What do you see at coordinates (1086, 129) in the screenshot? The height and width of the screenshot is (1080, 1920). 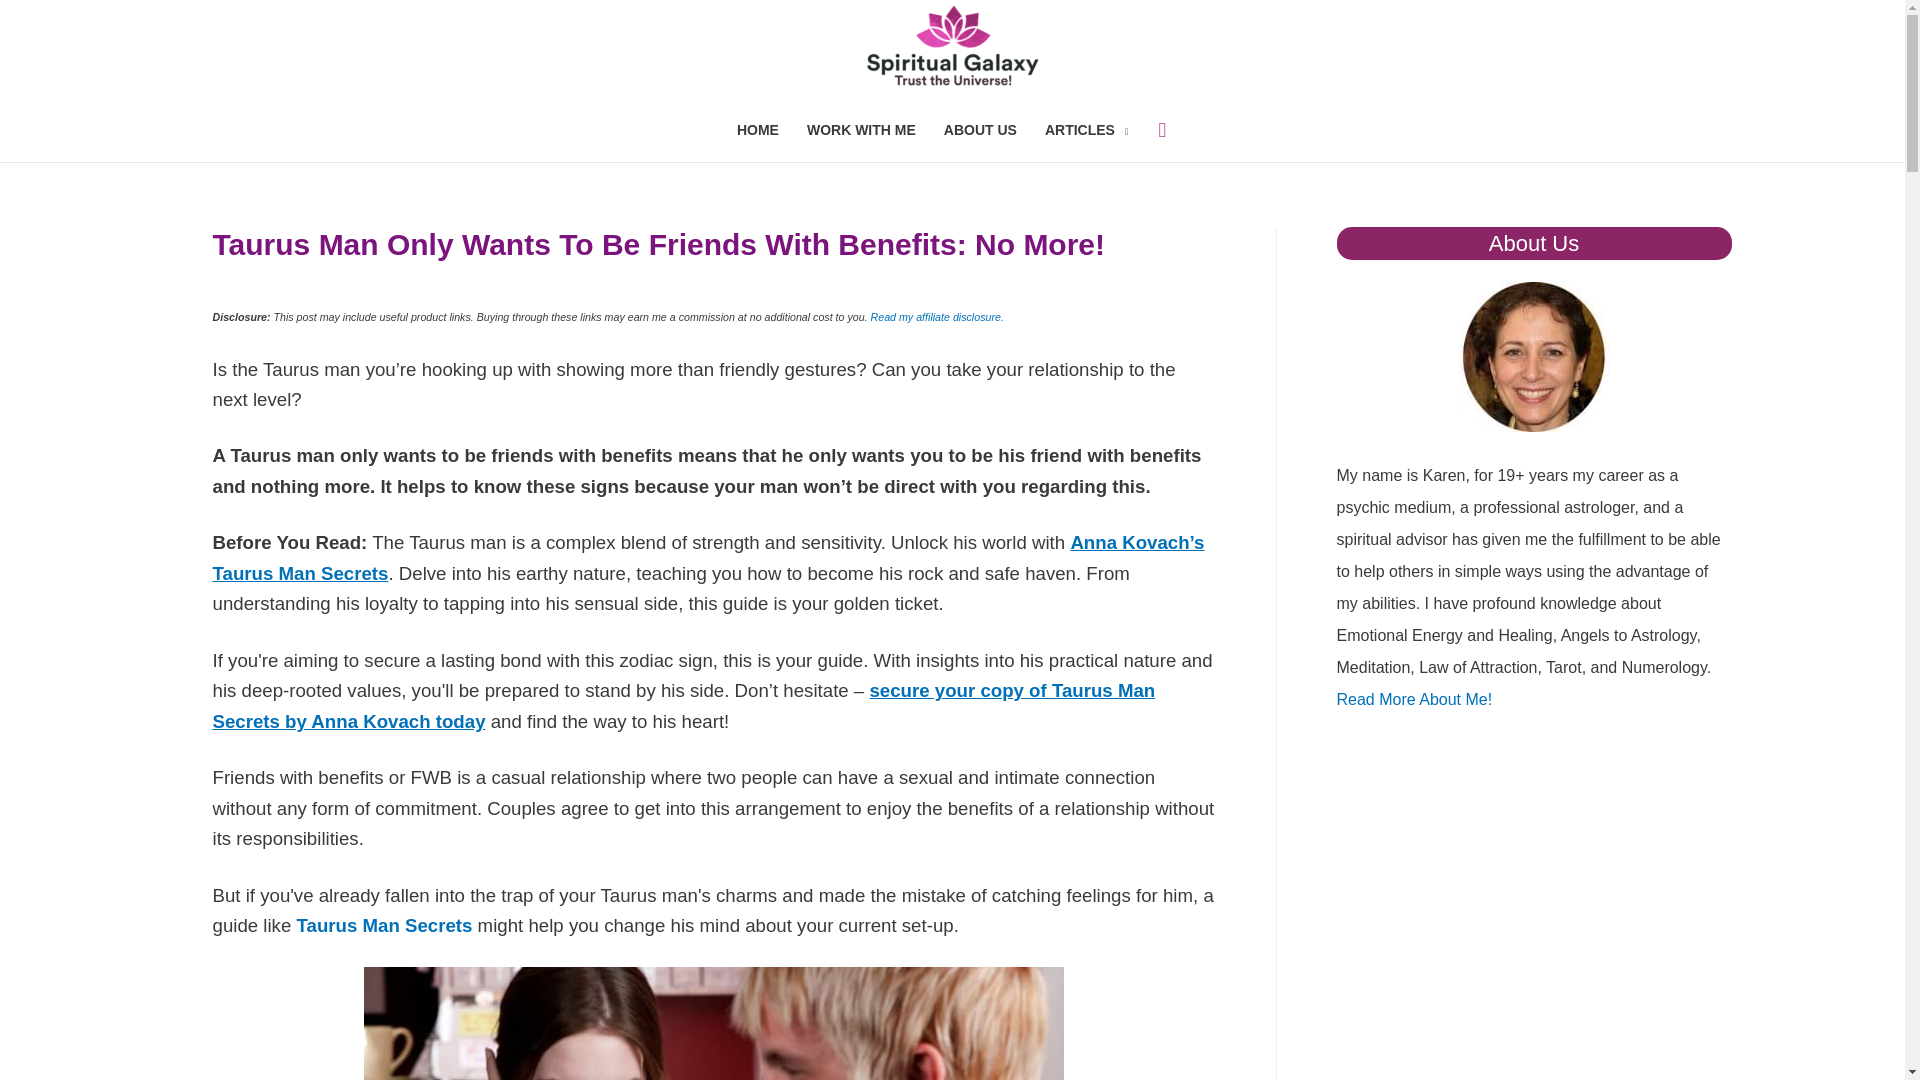 I see `ARTICLES` at bounding box center [1086, 129].